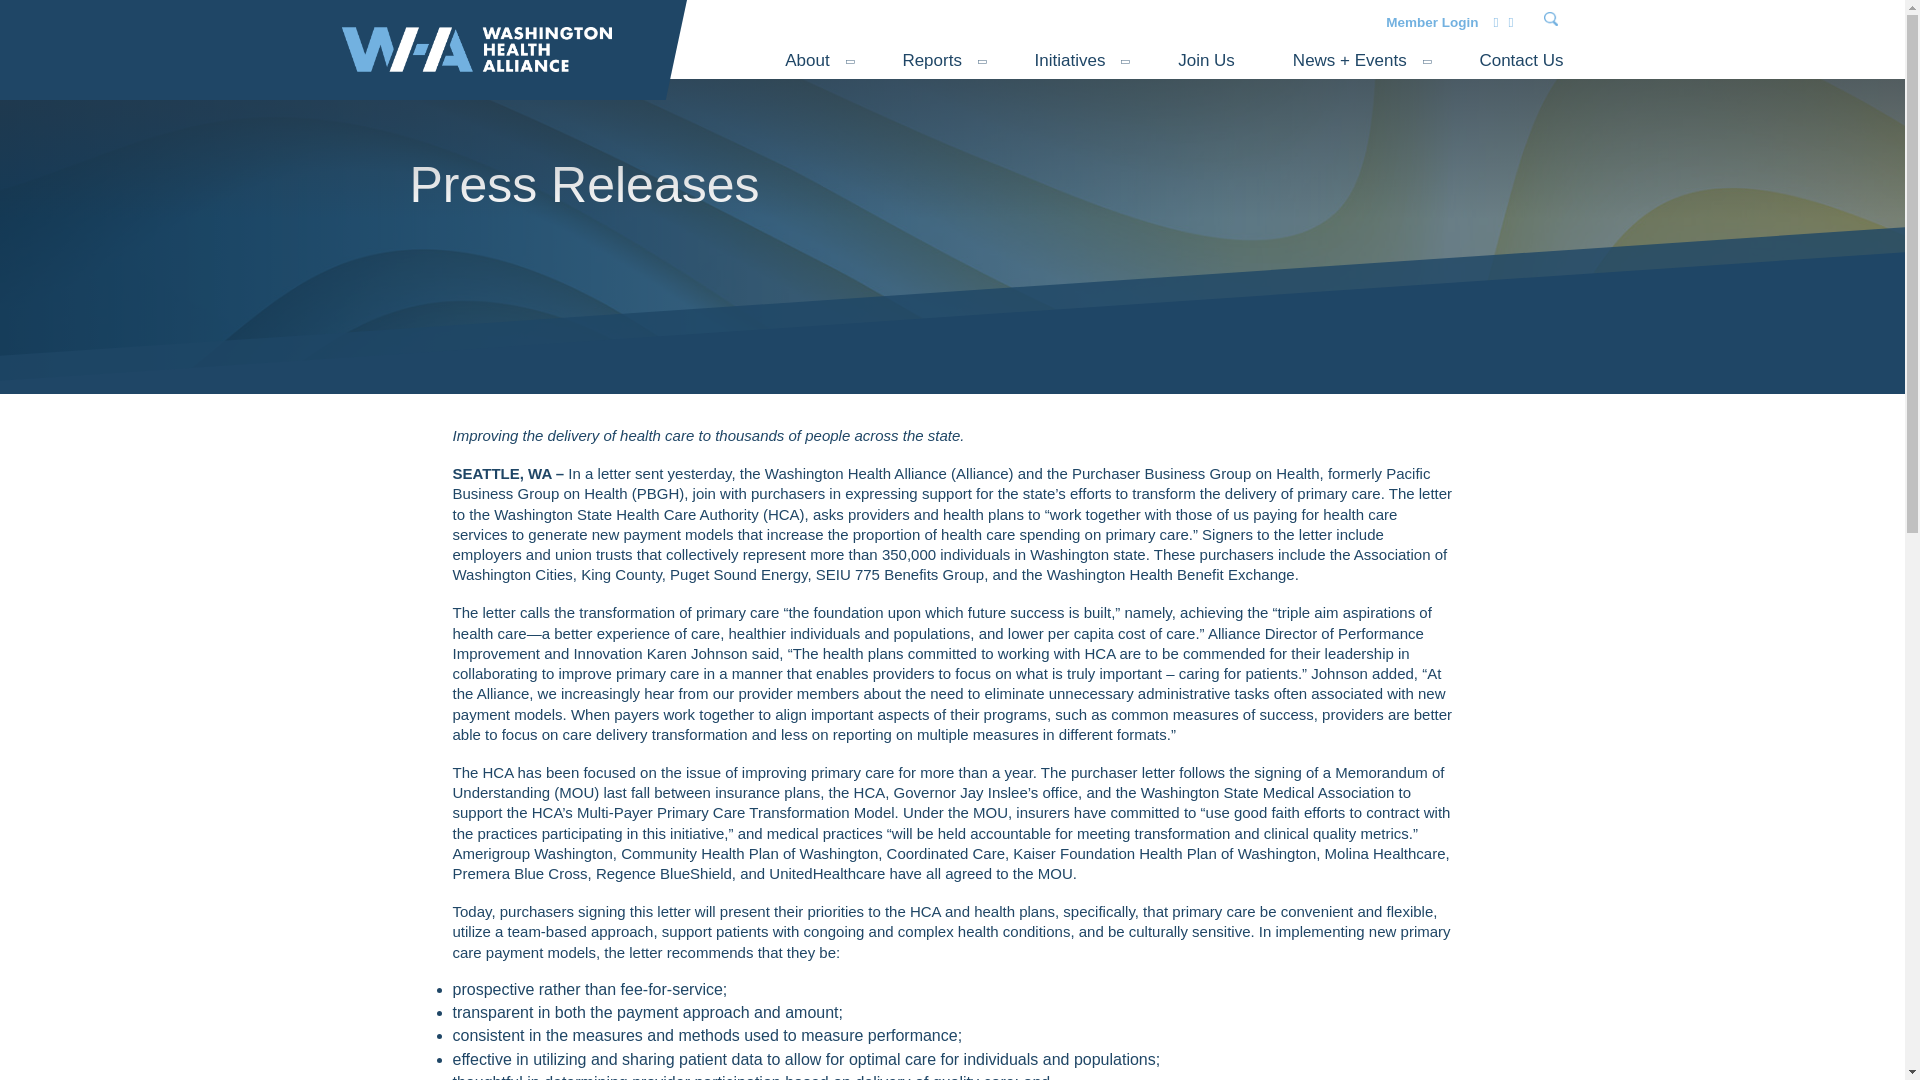  I want to click on Skip to content, so click(28, 18).